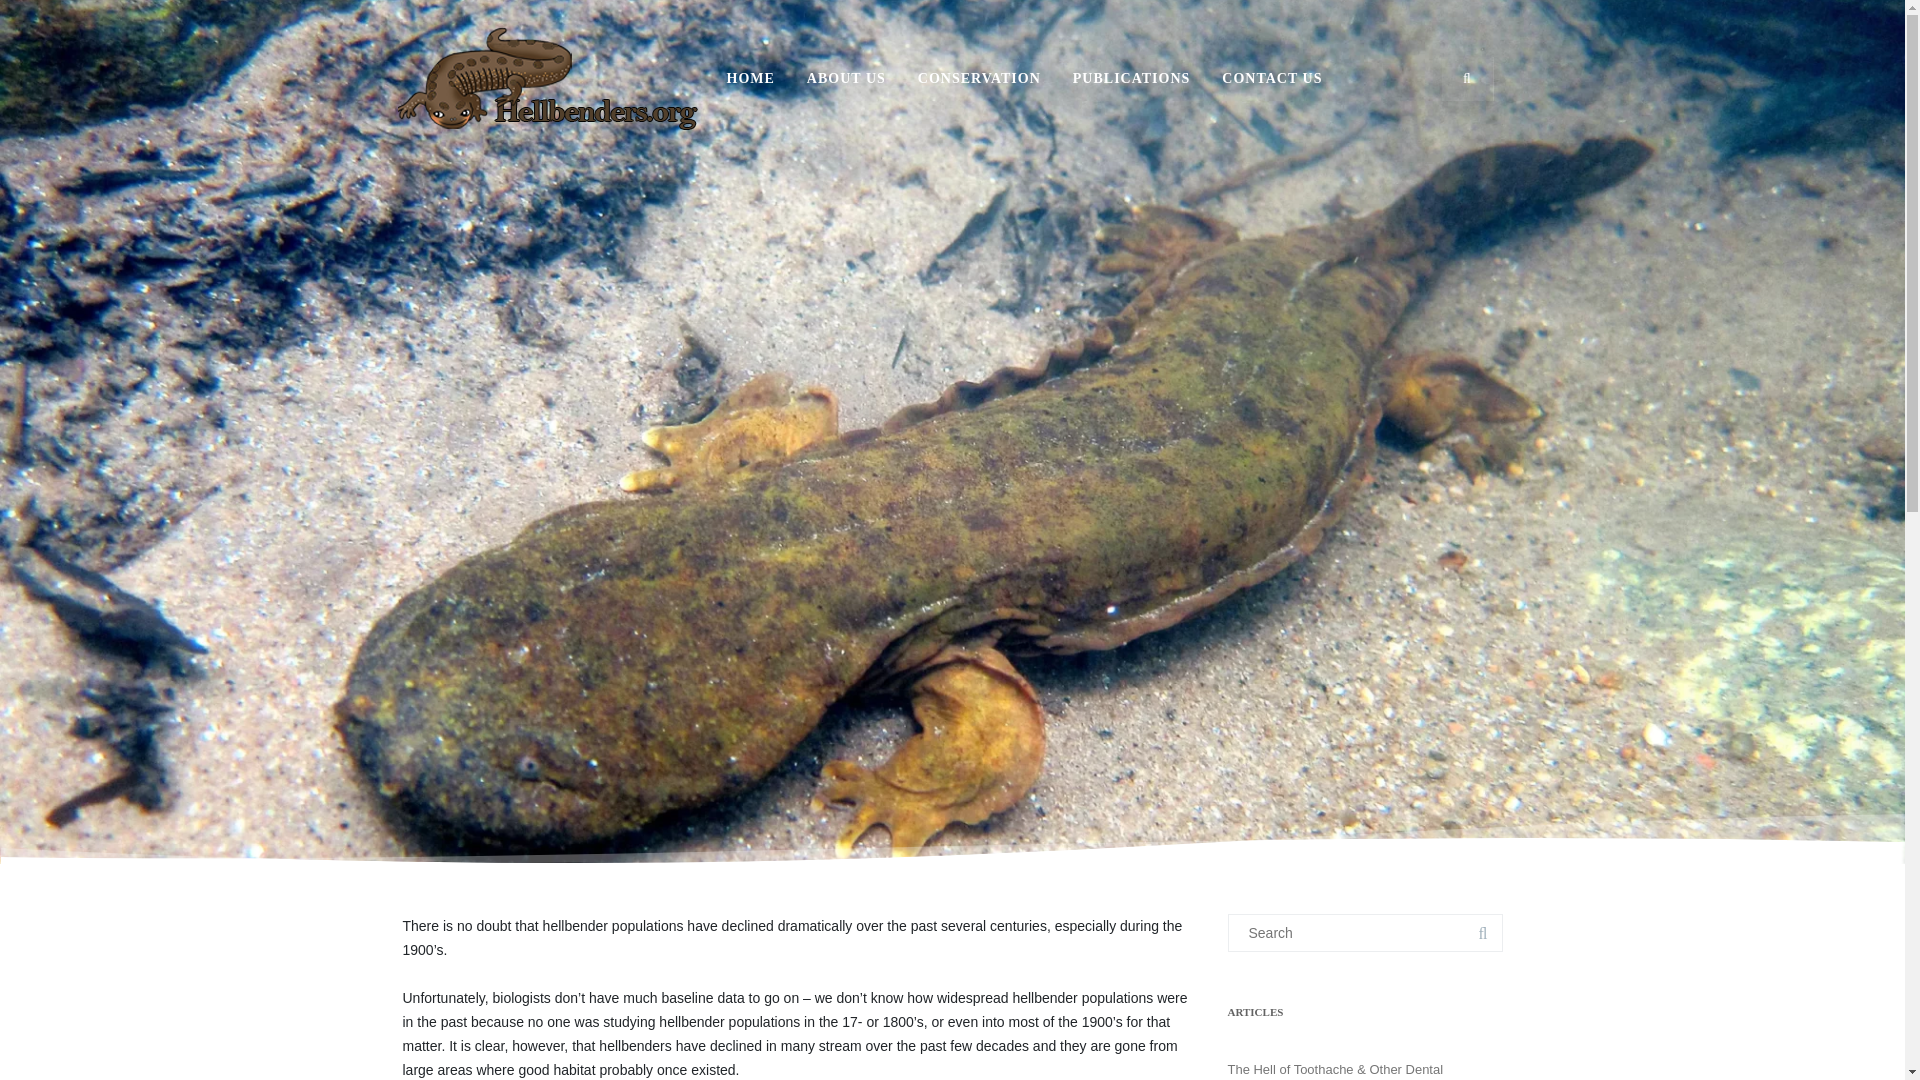 This screenshot has width=1920, height=1080. Describe the element at coordinates (750, 78) in the screenshot. I see `HOME` at that location.